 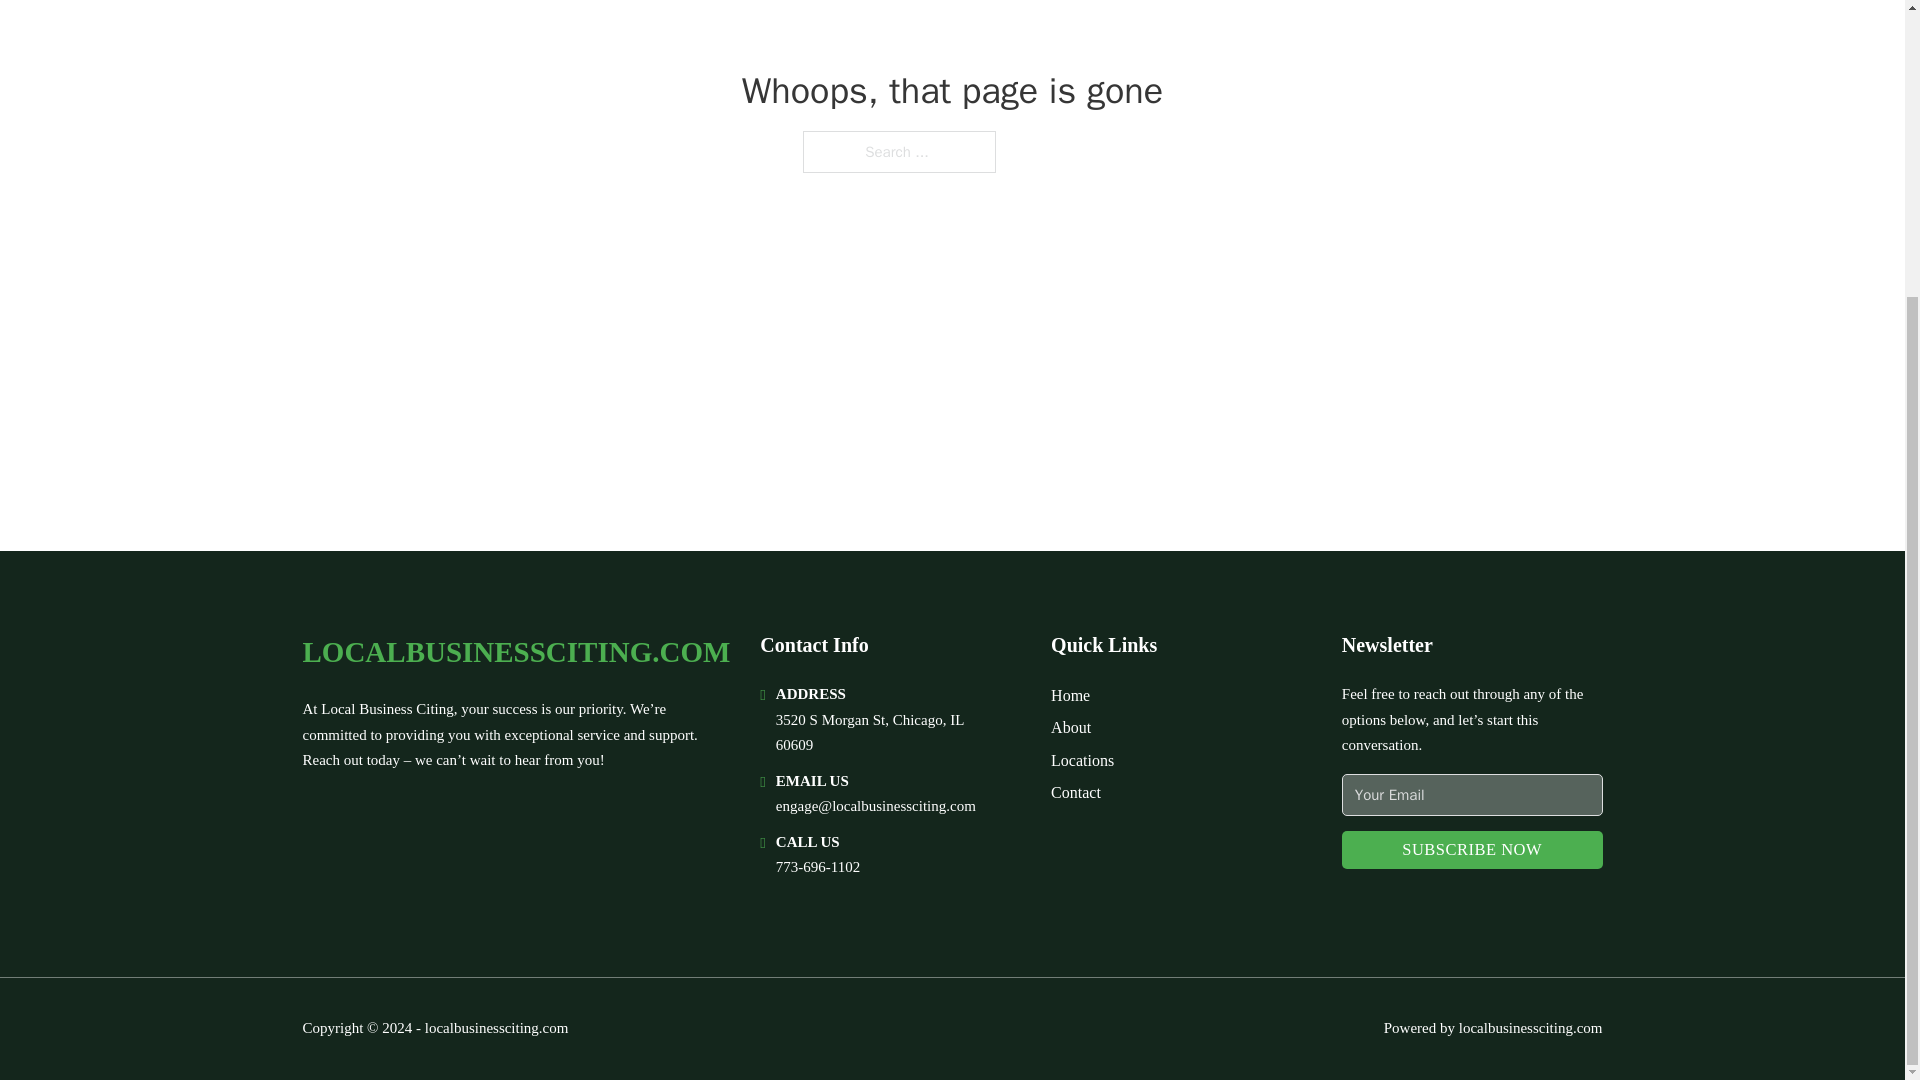 What do you see at coordinates (1472, 850) in the screenshot?
I see `SUBSCRIBE NOW` at bounding box center [1472, 850].